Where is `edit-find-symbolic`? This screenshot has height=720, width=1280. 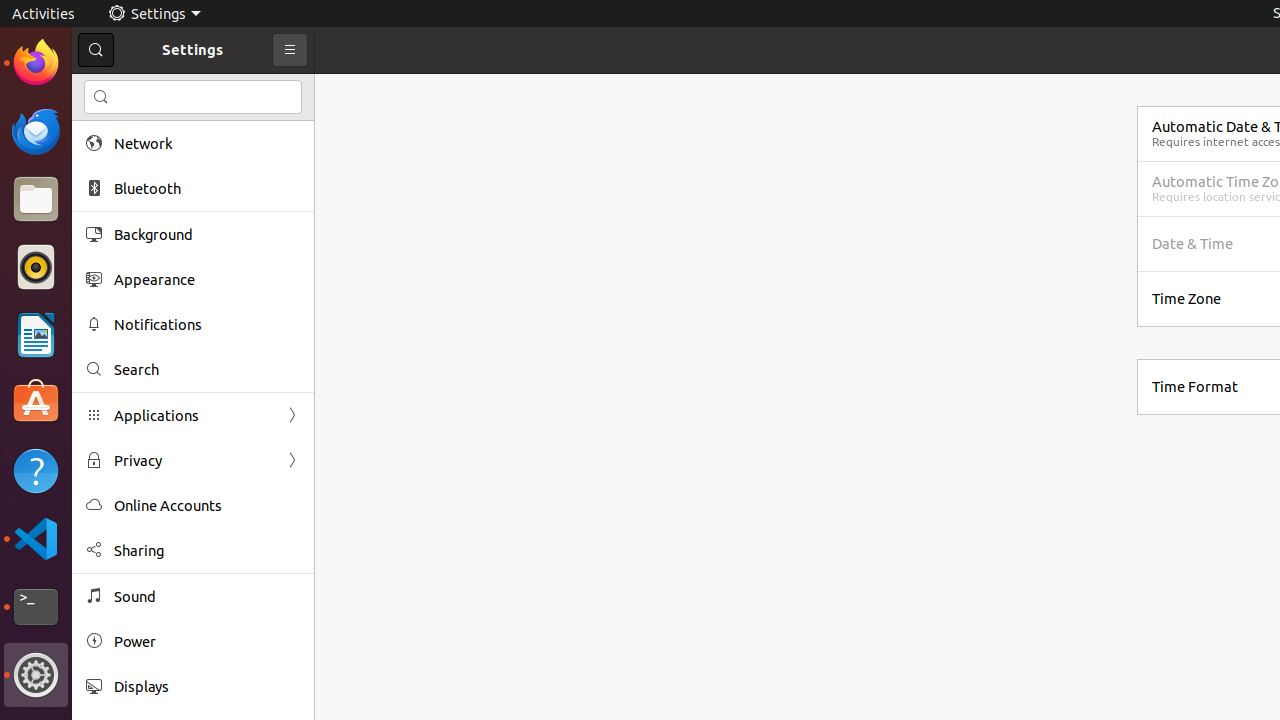 edit-find-symbolic is located at coordinates (101, 97).